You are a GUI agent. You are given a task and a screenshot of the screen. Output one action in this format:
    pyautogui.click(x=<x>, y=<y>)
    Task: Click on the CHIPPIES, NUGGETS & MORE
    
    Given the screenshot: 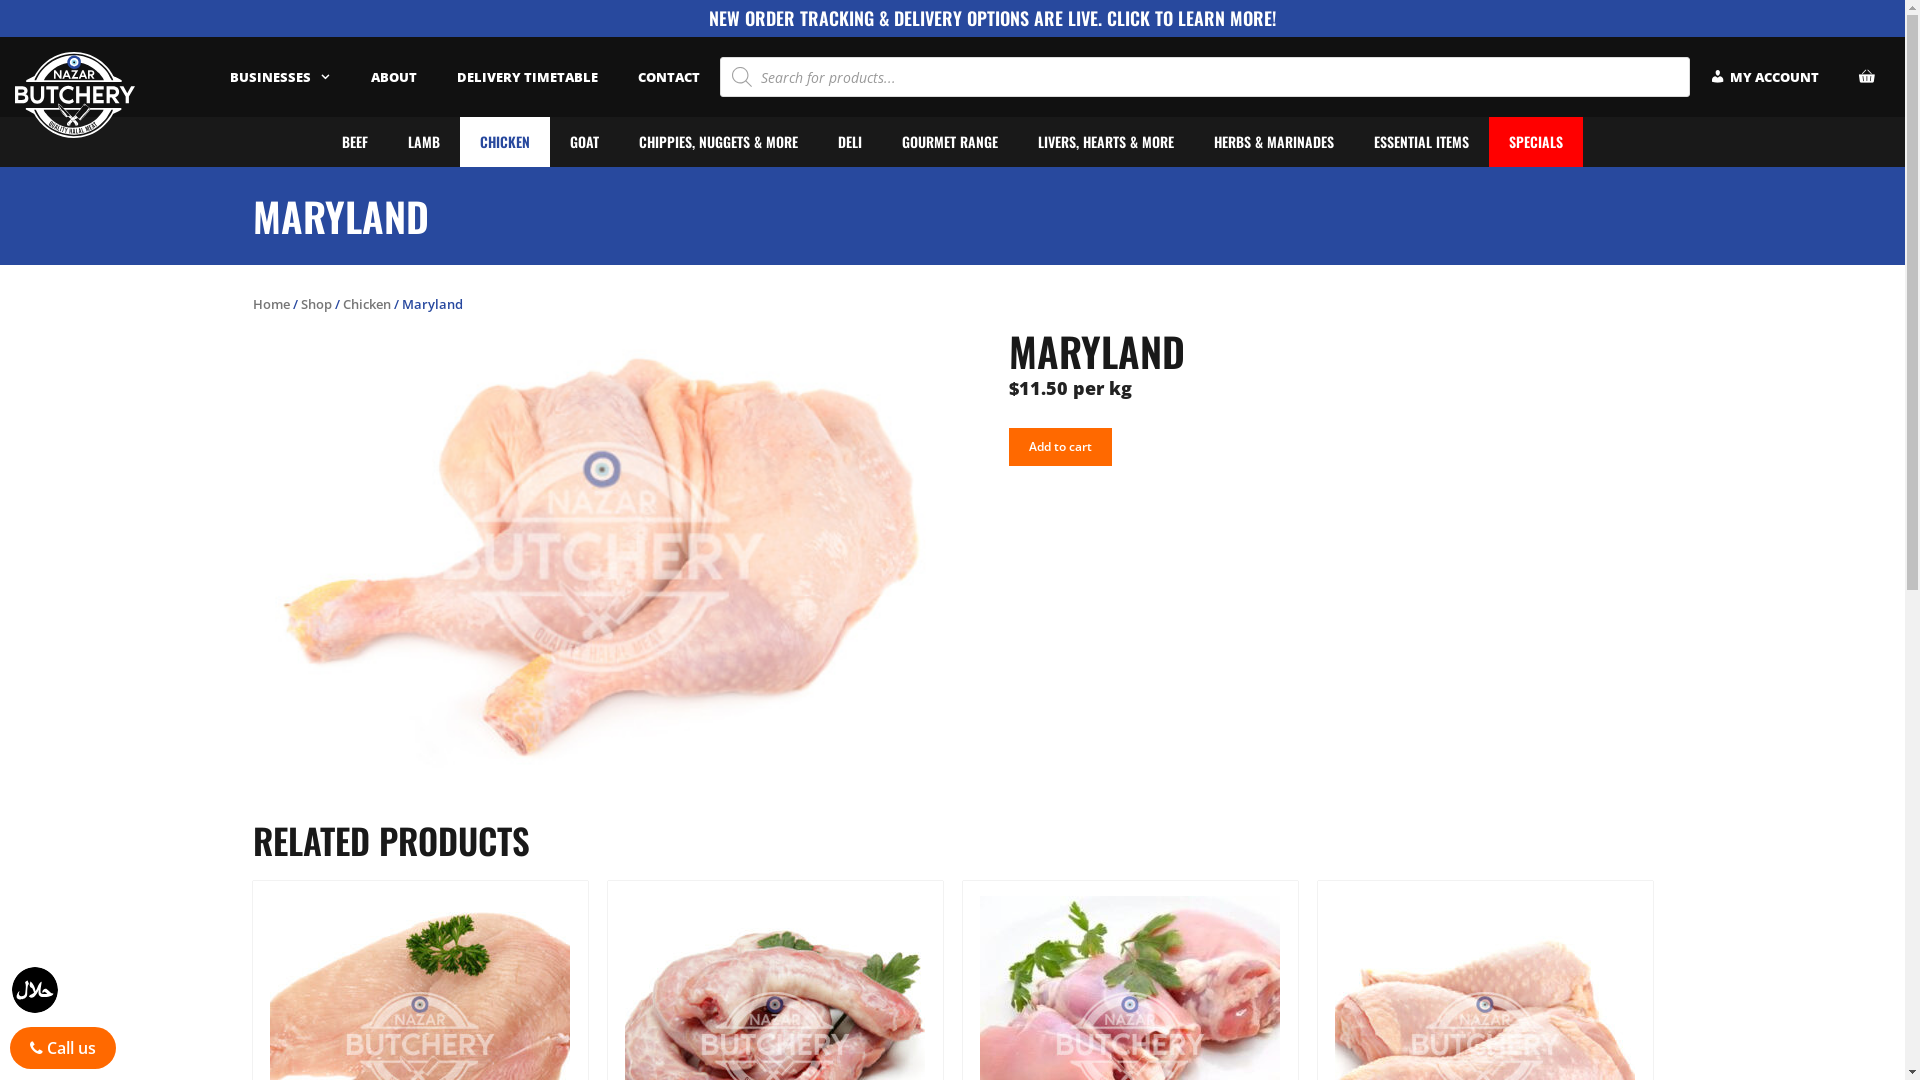 What is the action you would take?
    pyautogui.click(x=718, y=142)
    